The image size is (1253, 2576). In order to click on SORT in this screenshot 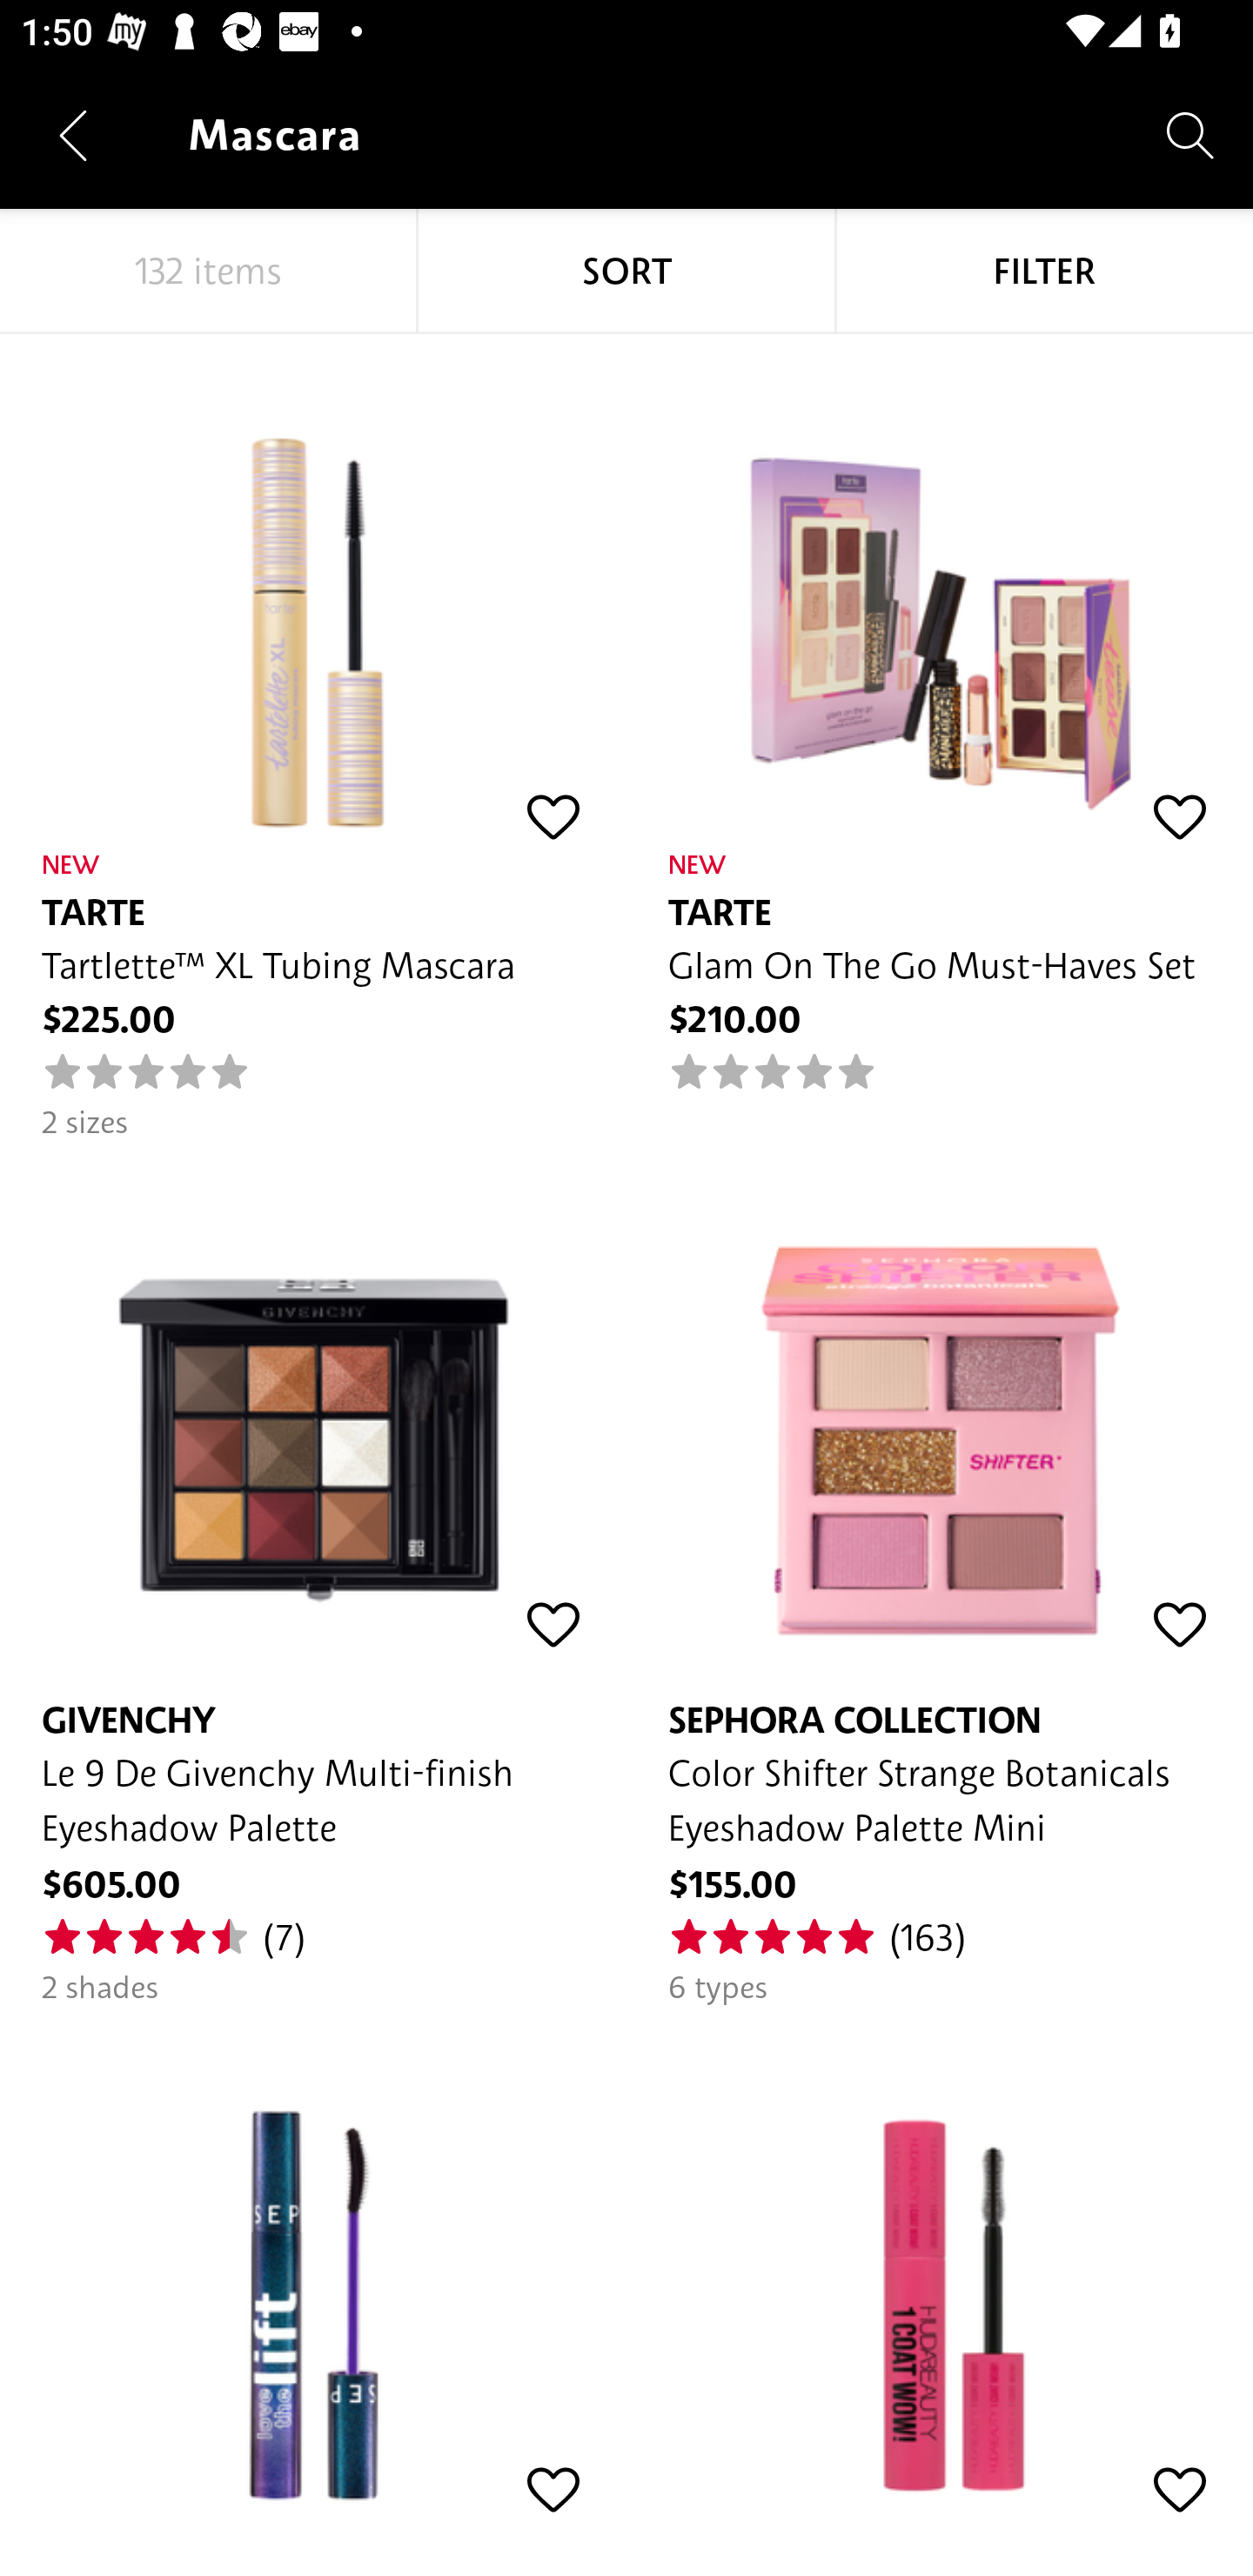, I will do `click(626, 272)`.